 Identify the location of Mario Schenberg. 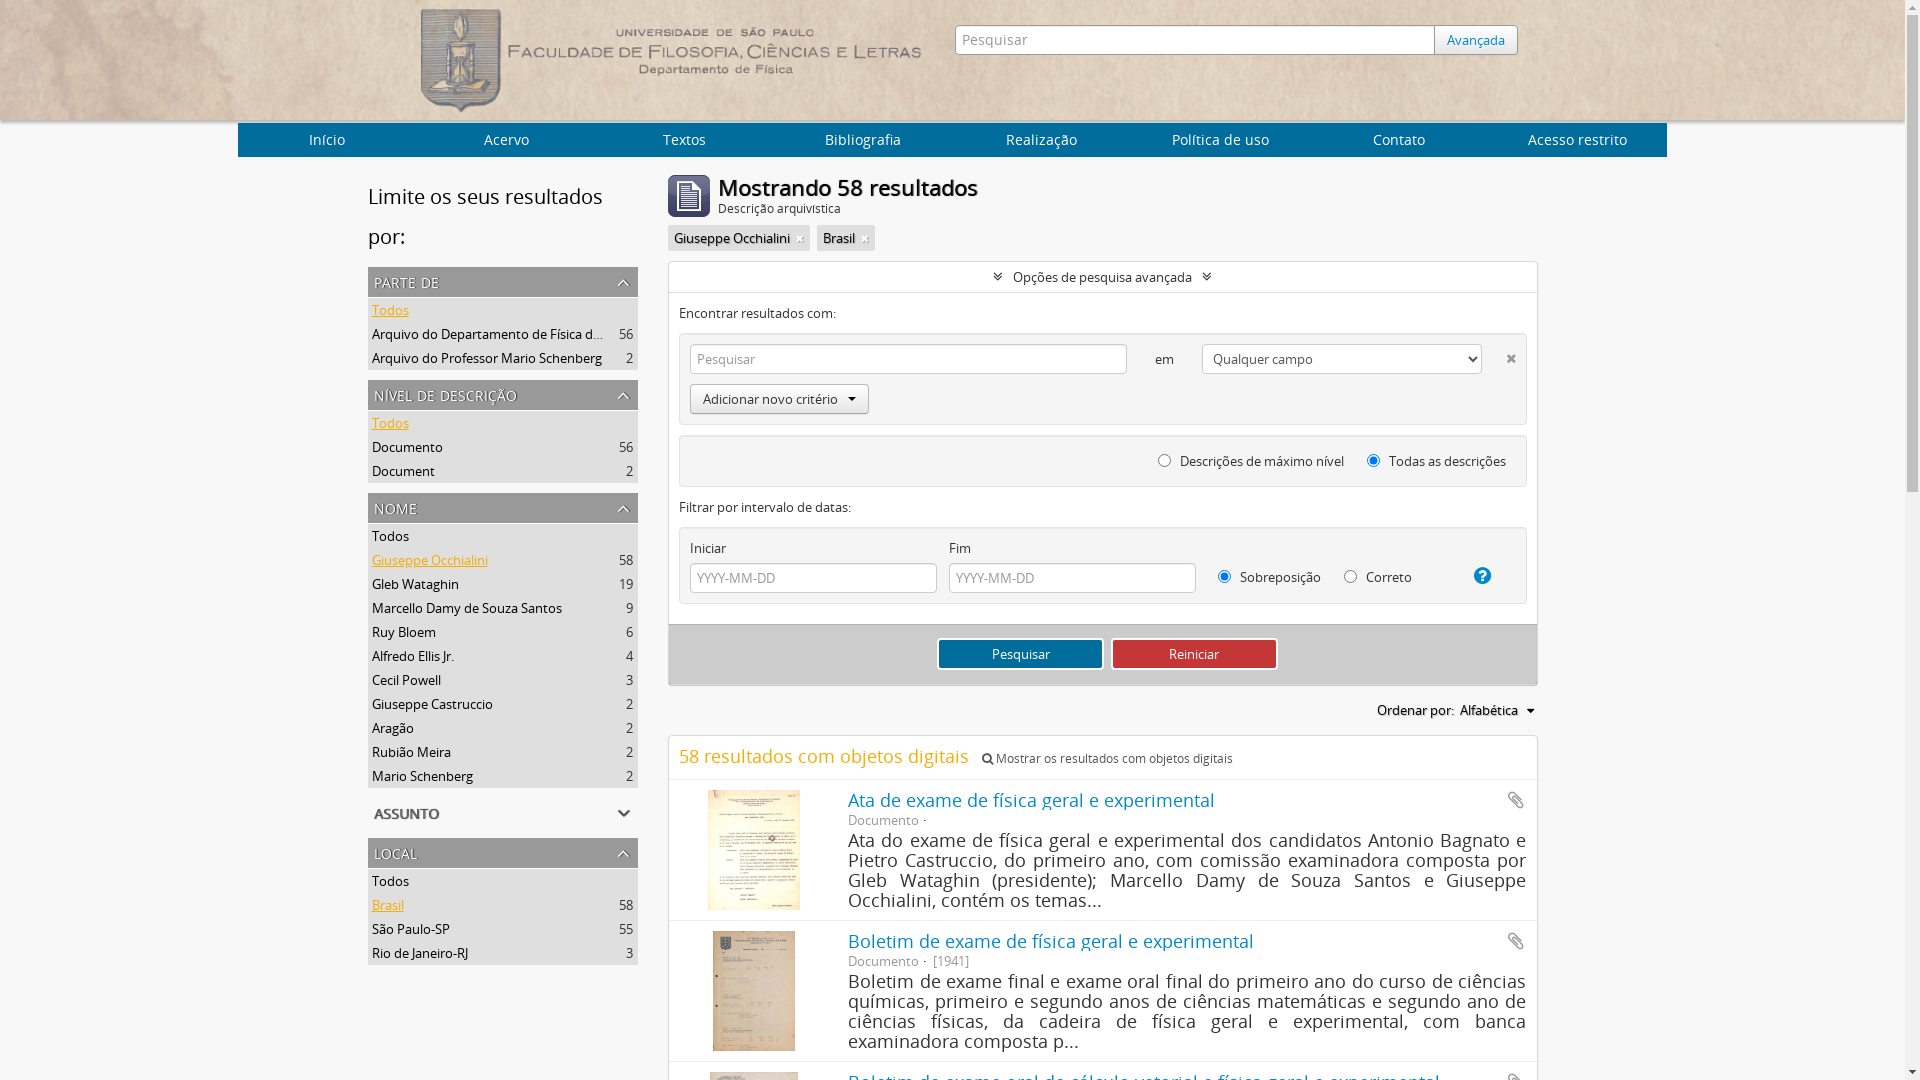
(422, 776).